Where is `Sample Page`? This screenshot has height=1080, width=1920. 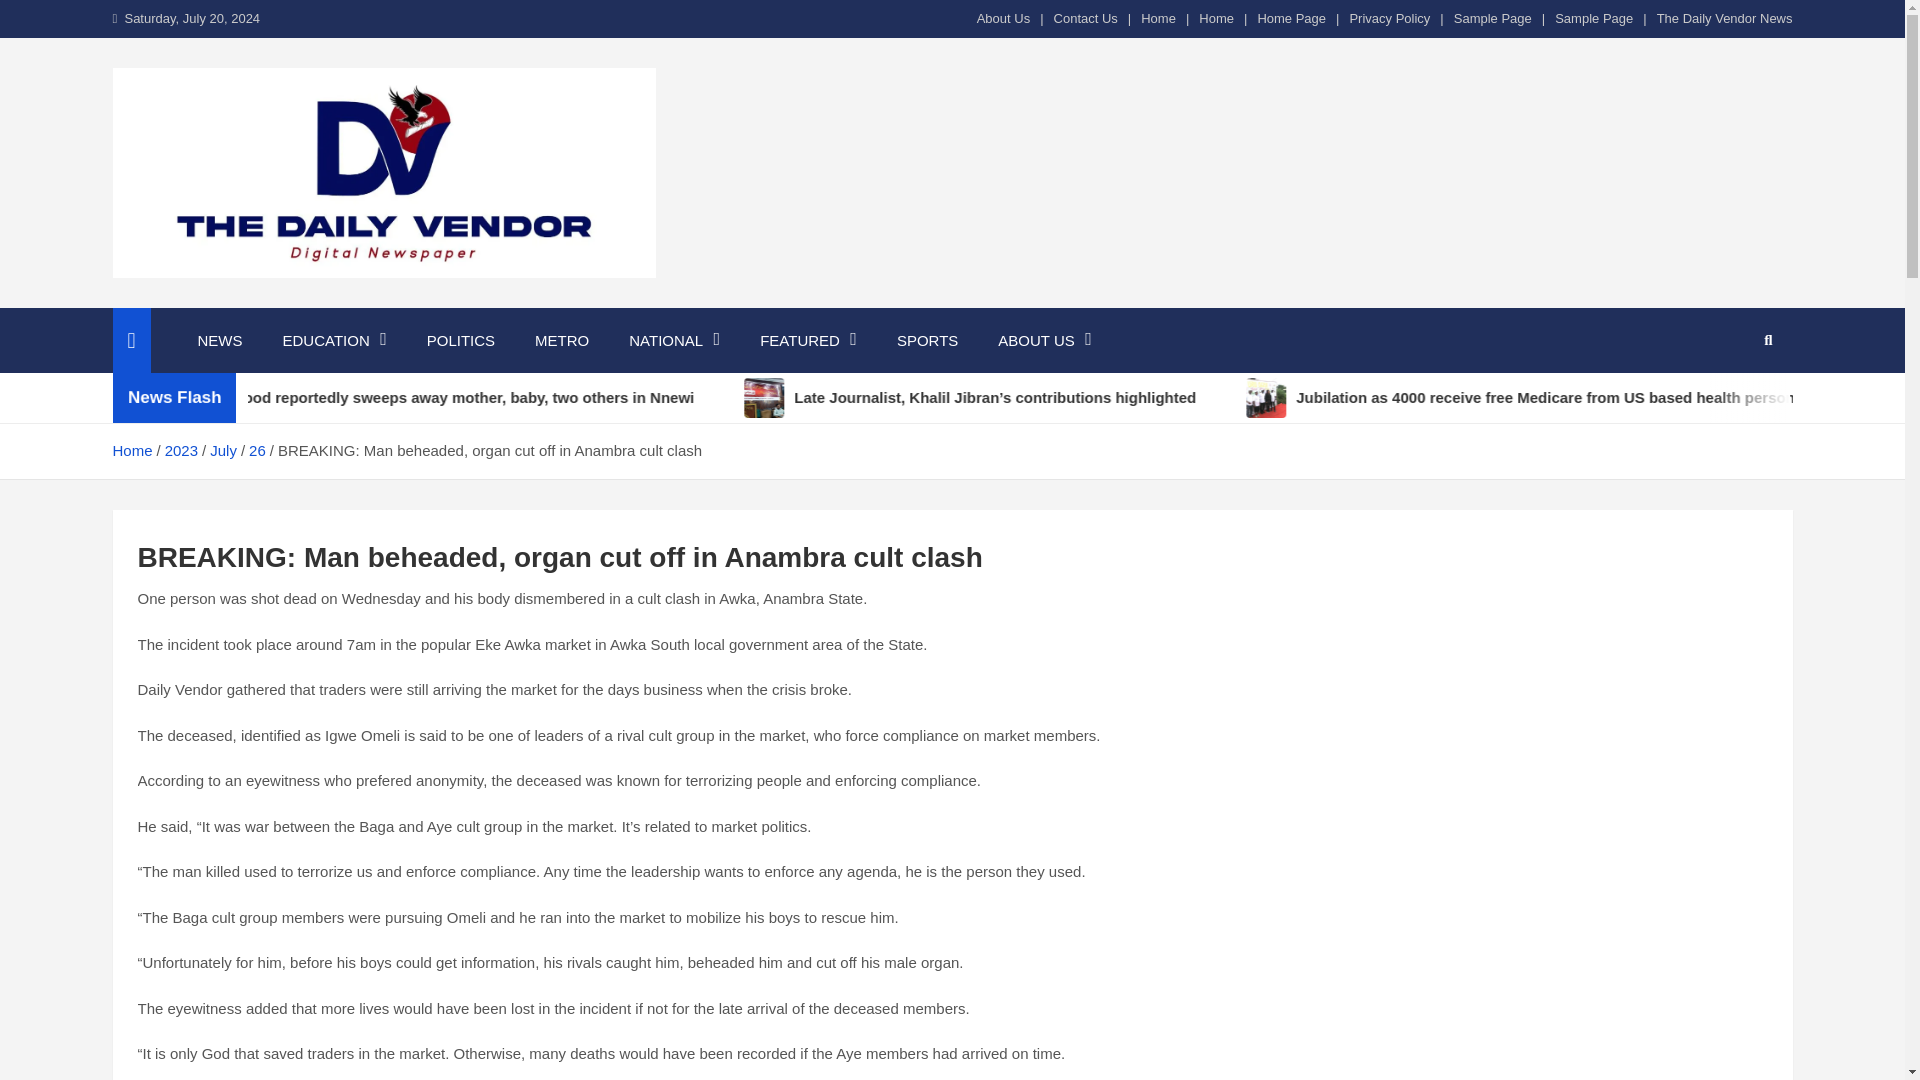
Sample Page is located at coordinates (1594, 18).